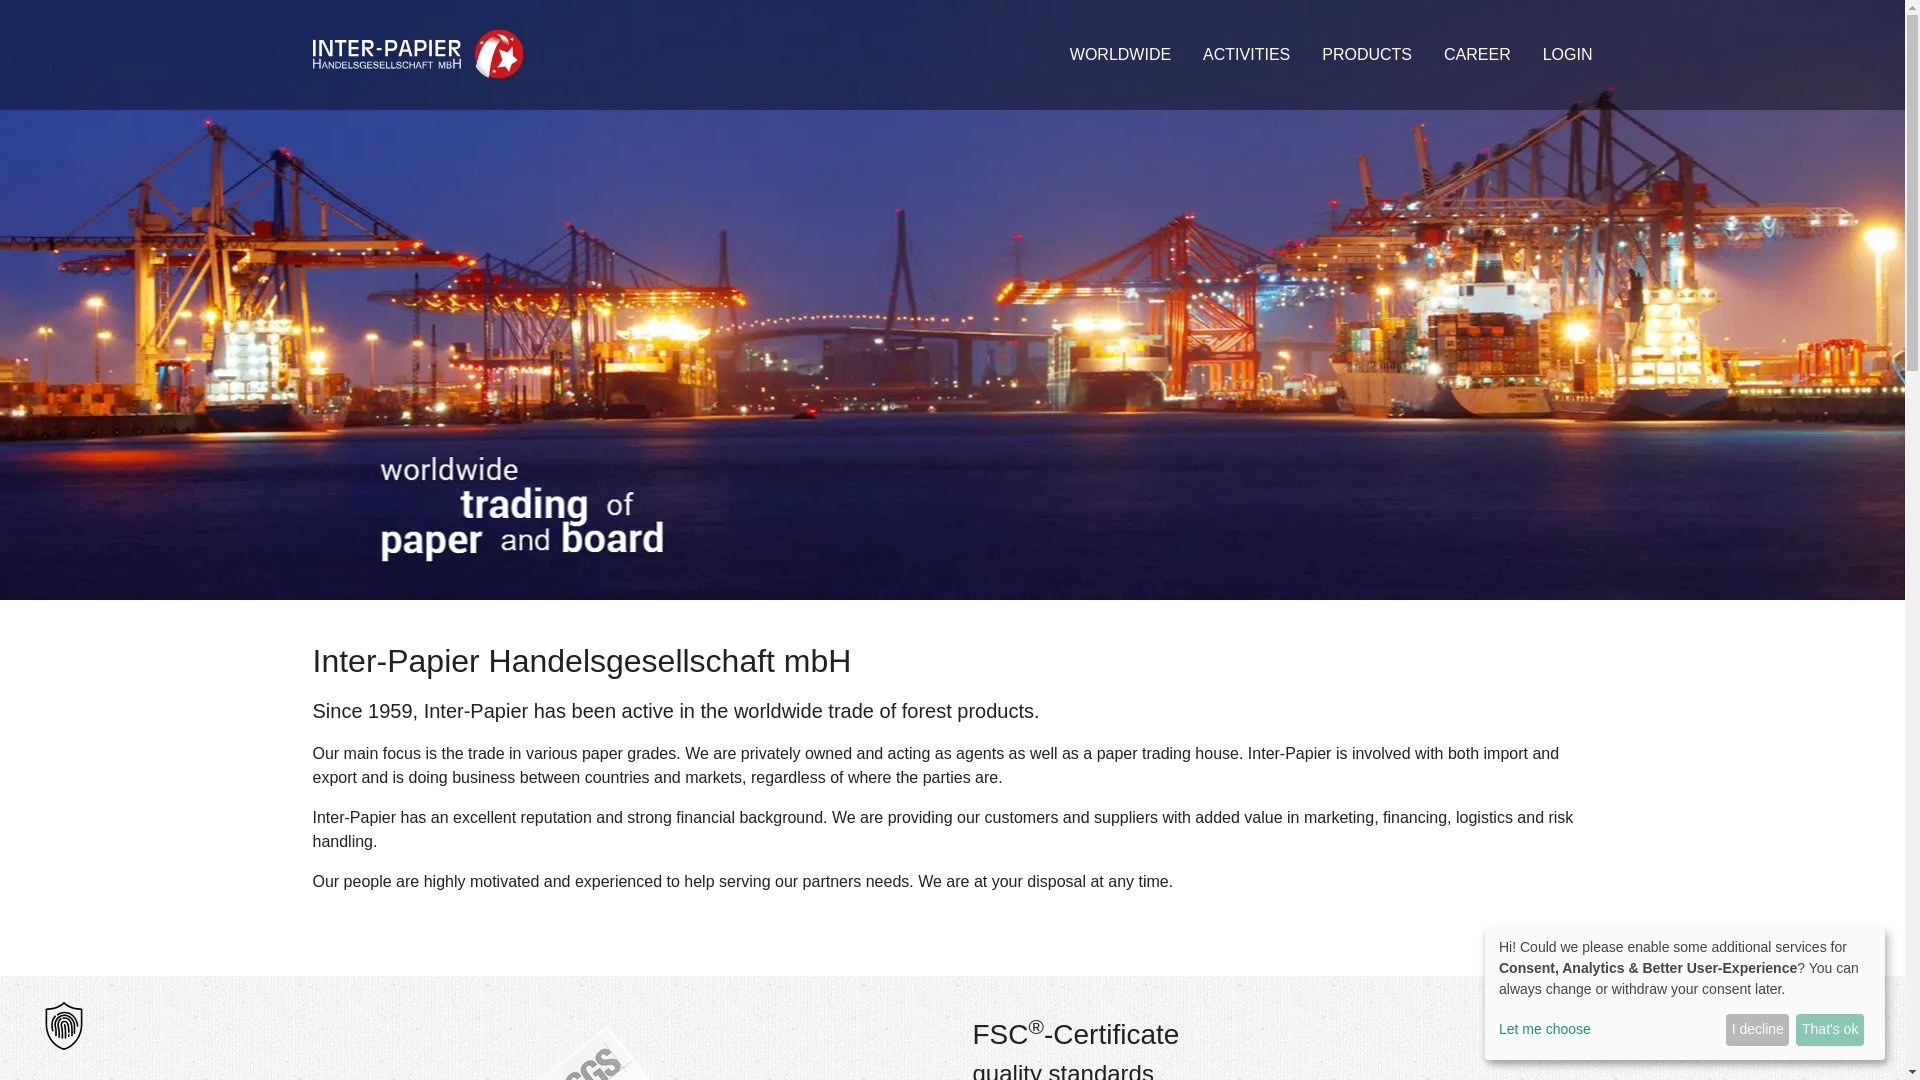 The height and width of the screenshot is (1080, 1920). What do you see at coordinates (1120, 54) in the screenshot?
I see `worldwide` at bounding box center [1120, 54].